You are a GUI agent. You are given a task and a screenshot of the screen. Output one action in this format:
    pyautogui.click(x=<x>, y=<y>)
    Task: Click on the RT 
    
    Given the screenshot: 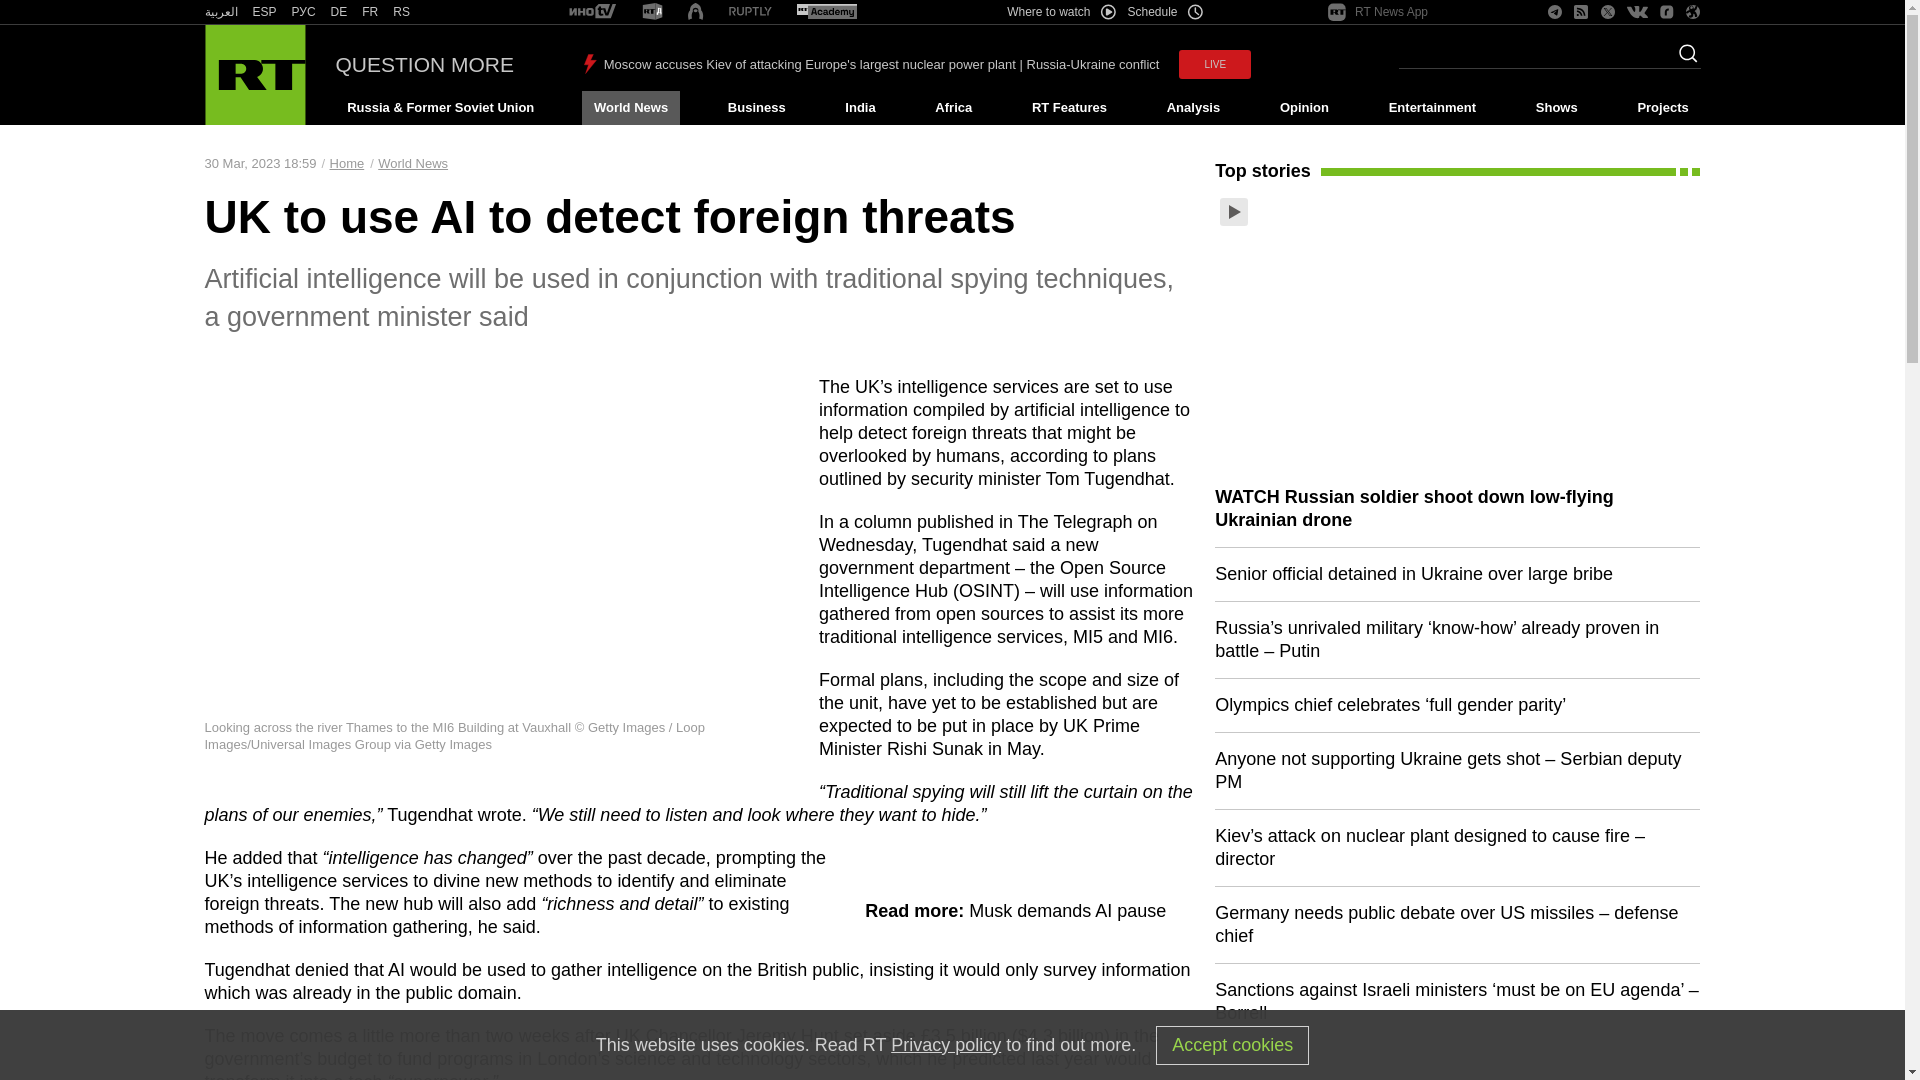 What is the action you would take?
    pyautogui.click(x=826, y=12)
    